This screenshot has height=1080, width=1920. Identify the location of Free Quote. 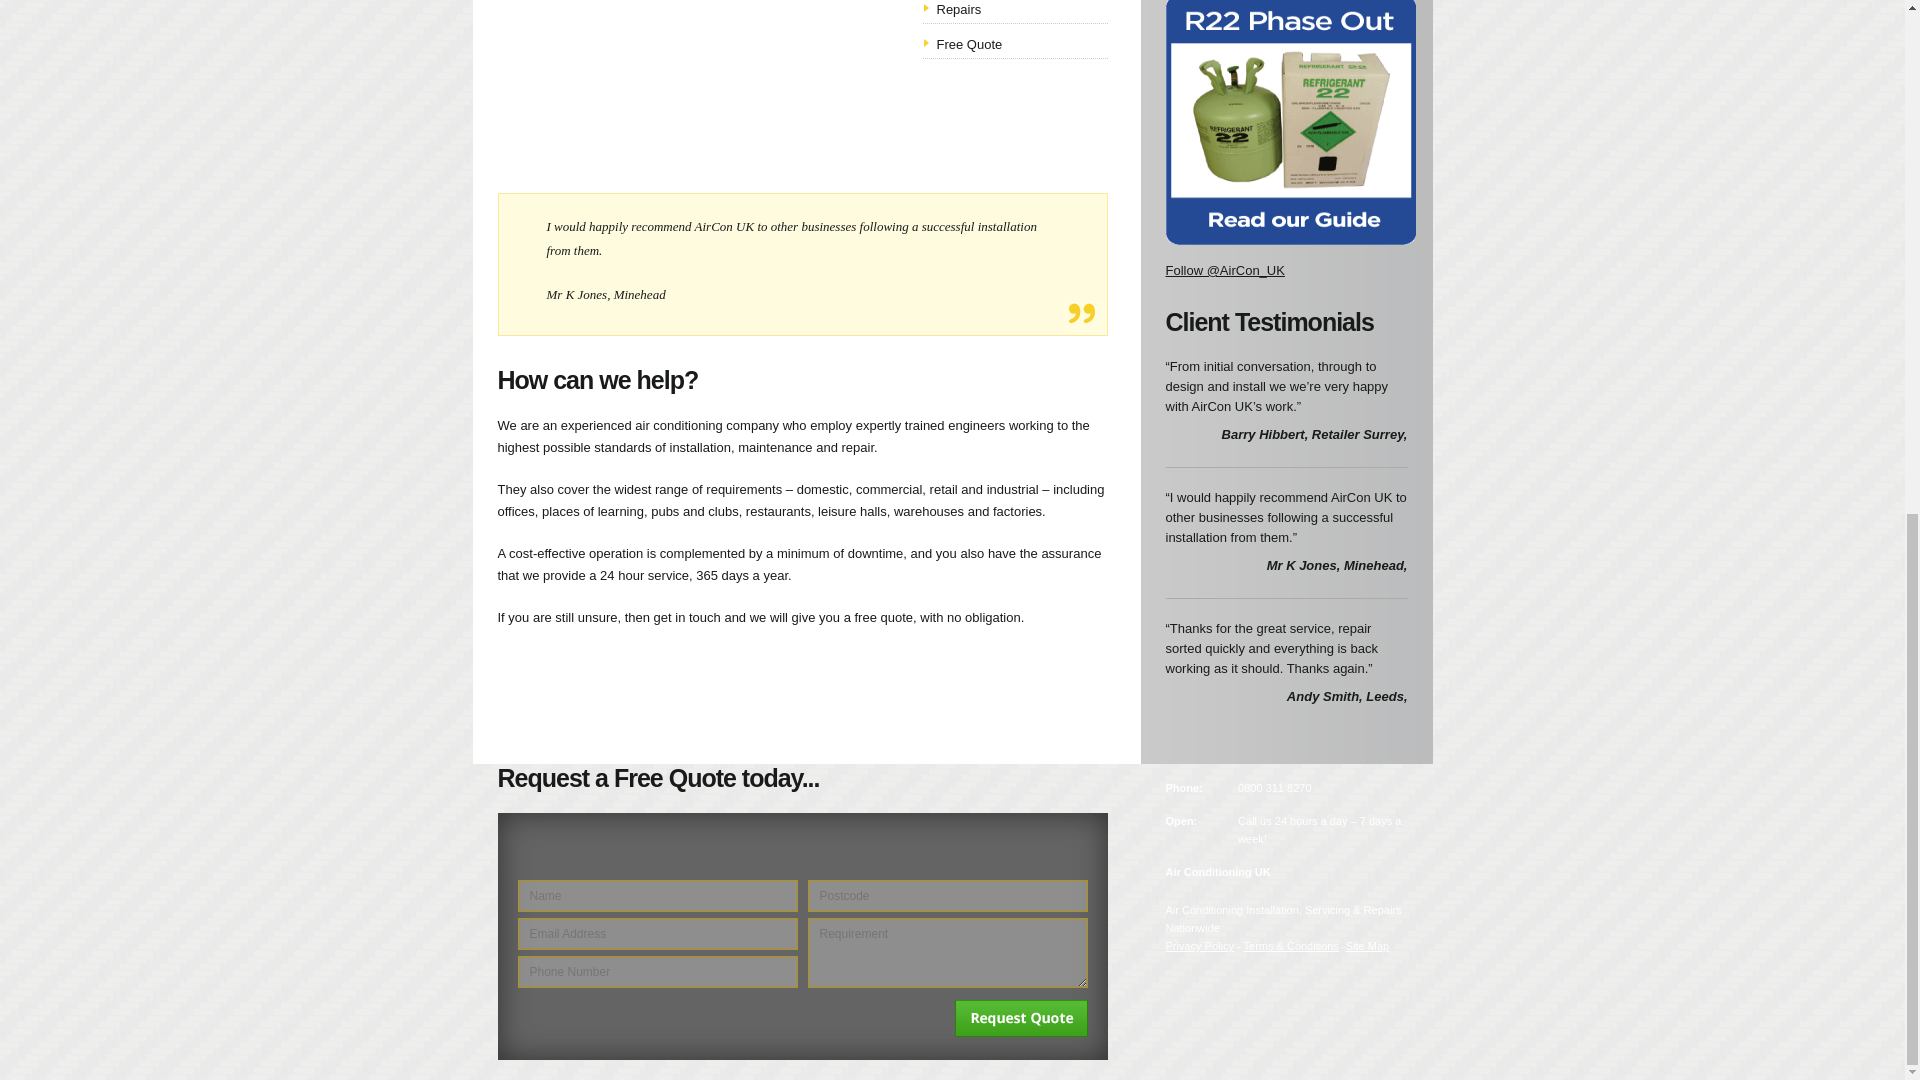
(969, 44).